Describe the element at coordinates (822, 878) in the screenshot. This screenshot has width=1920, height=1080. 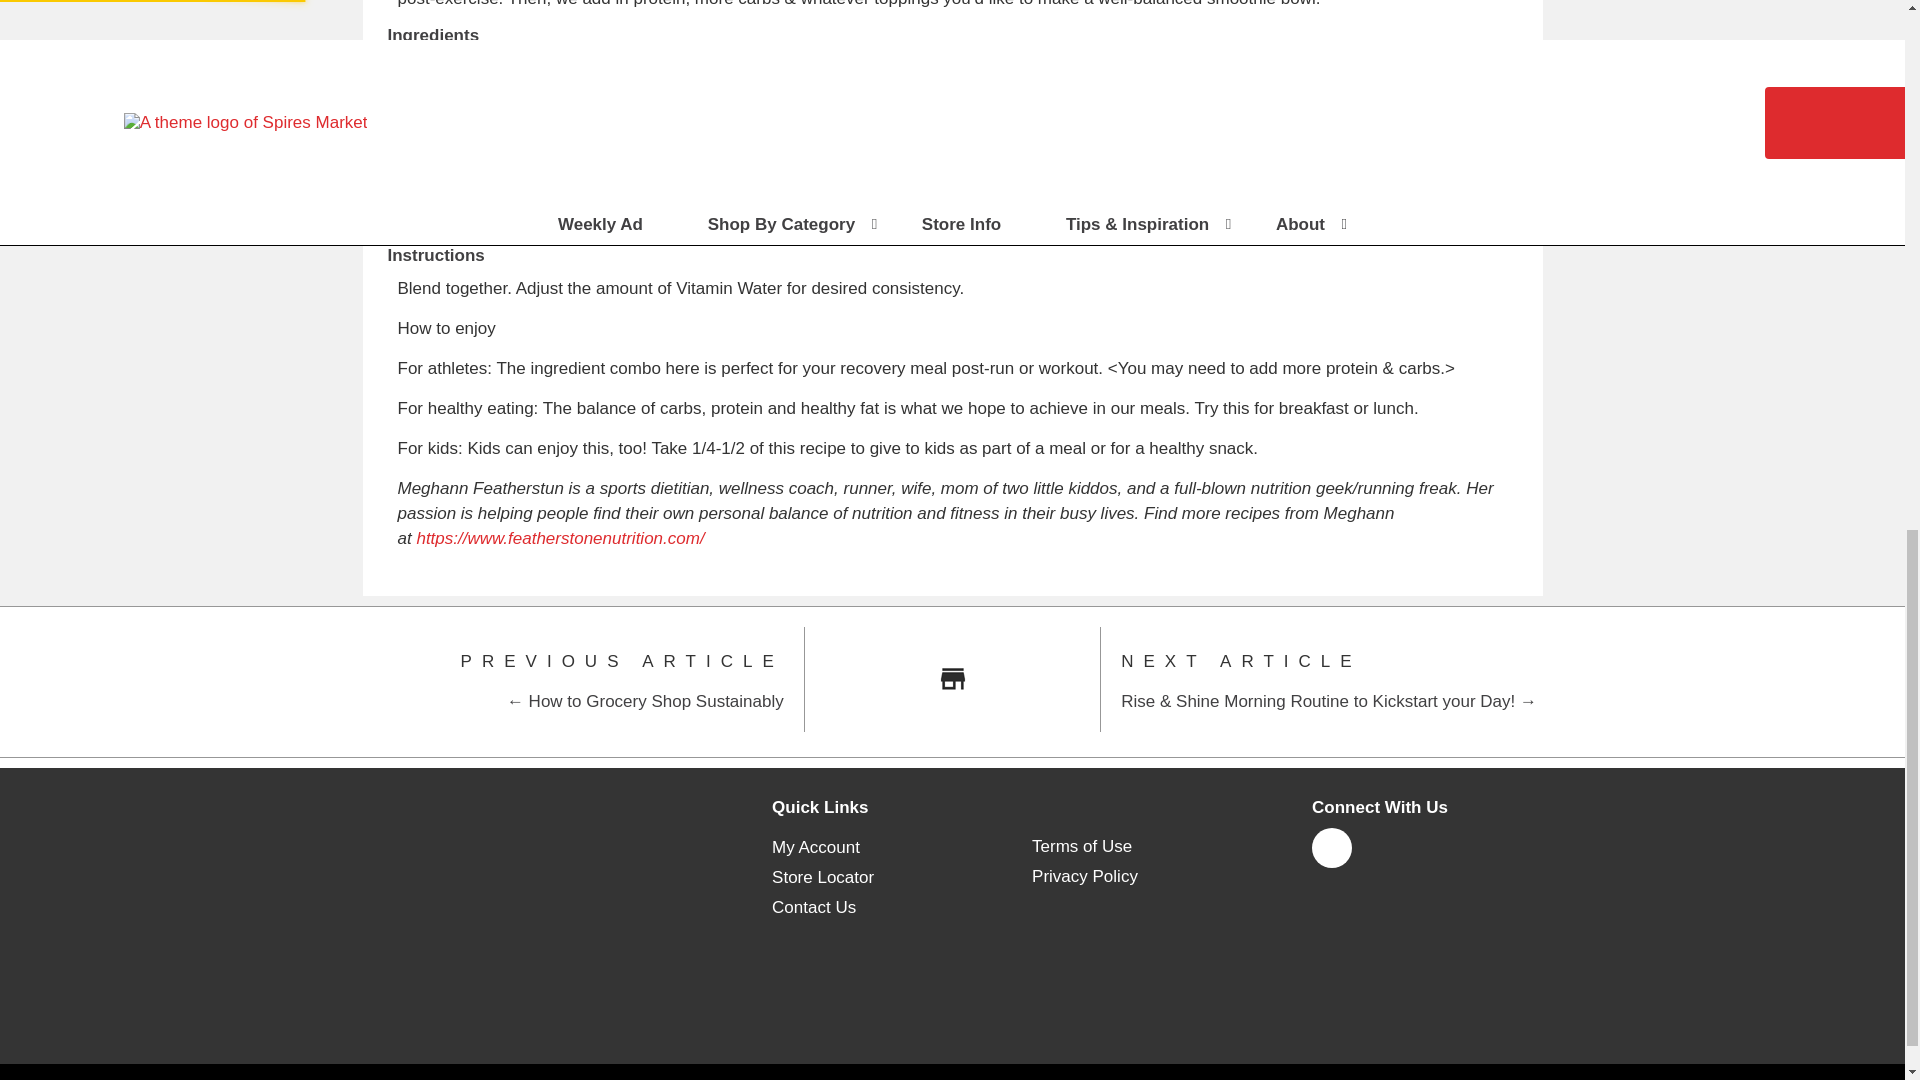
I see `Store Locator` at that location.